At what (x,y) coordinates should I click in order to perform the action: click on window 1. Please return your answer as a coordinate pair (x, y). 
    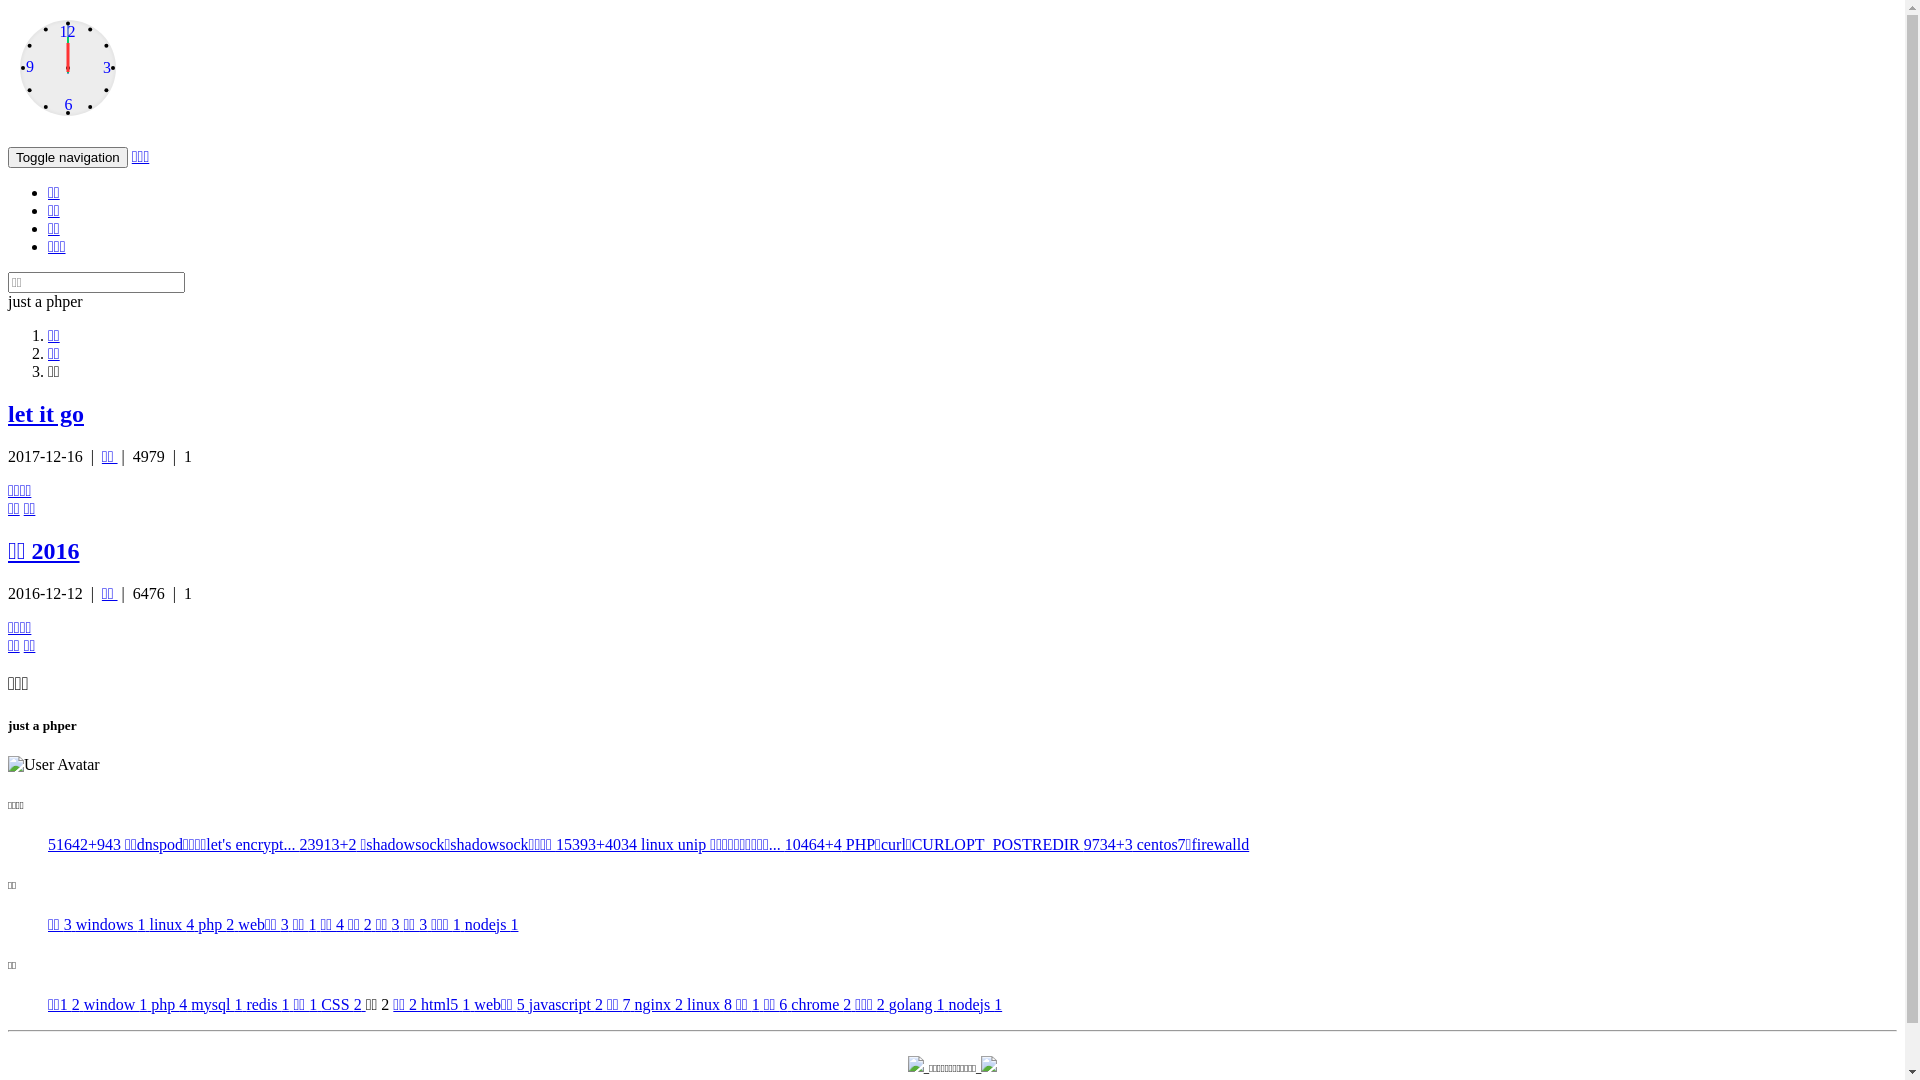
    Looking at the image, I should click on (118, 1004).